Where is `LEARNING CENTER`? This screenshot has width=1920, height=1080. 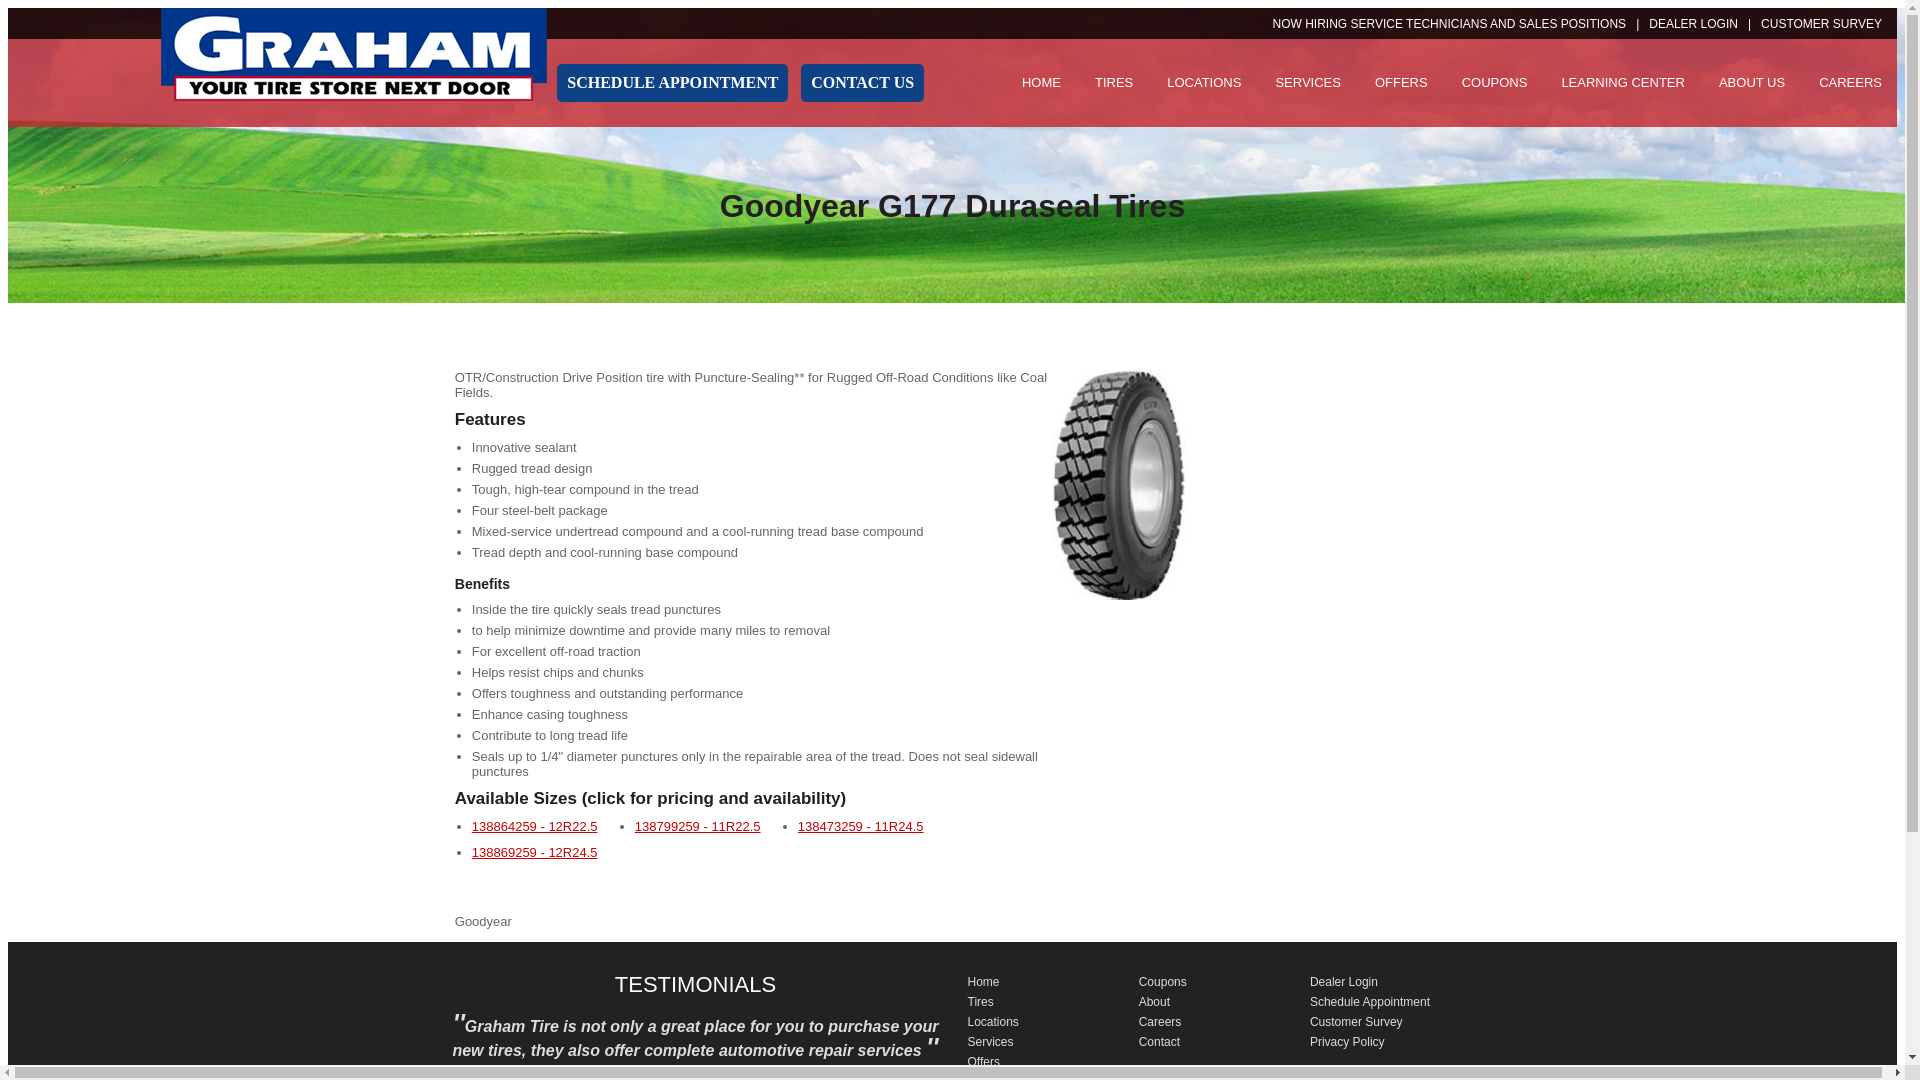
LEARNING CENTER is located at coordinates (1622, 82).